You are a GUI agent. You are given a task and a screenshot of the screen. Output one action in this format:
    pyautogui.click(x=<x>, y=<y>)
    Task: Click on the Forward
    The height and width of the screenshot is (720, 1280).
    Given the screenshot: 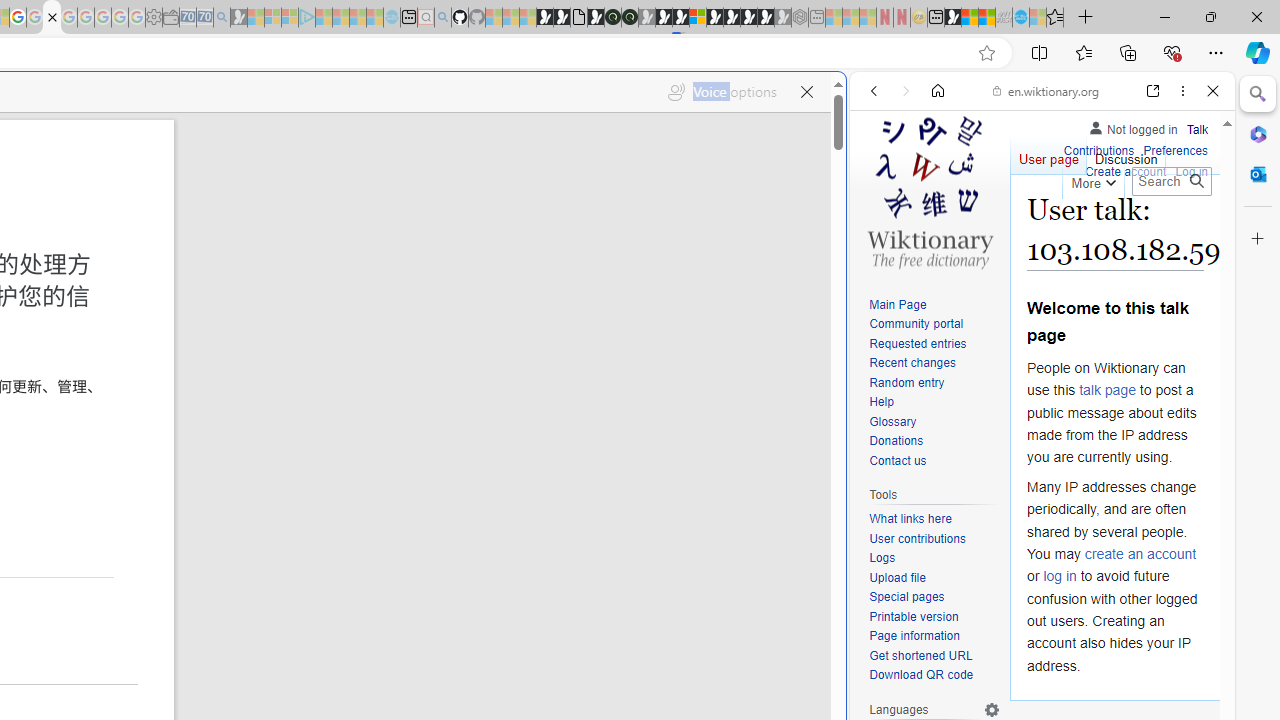 What is the action you would take?
    pyautogui.click(x=906, y=91)
    